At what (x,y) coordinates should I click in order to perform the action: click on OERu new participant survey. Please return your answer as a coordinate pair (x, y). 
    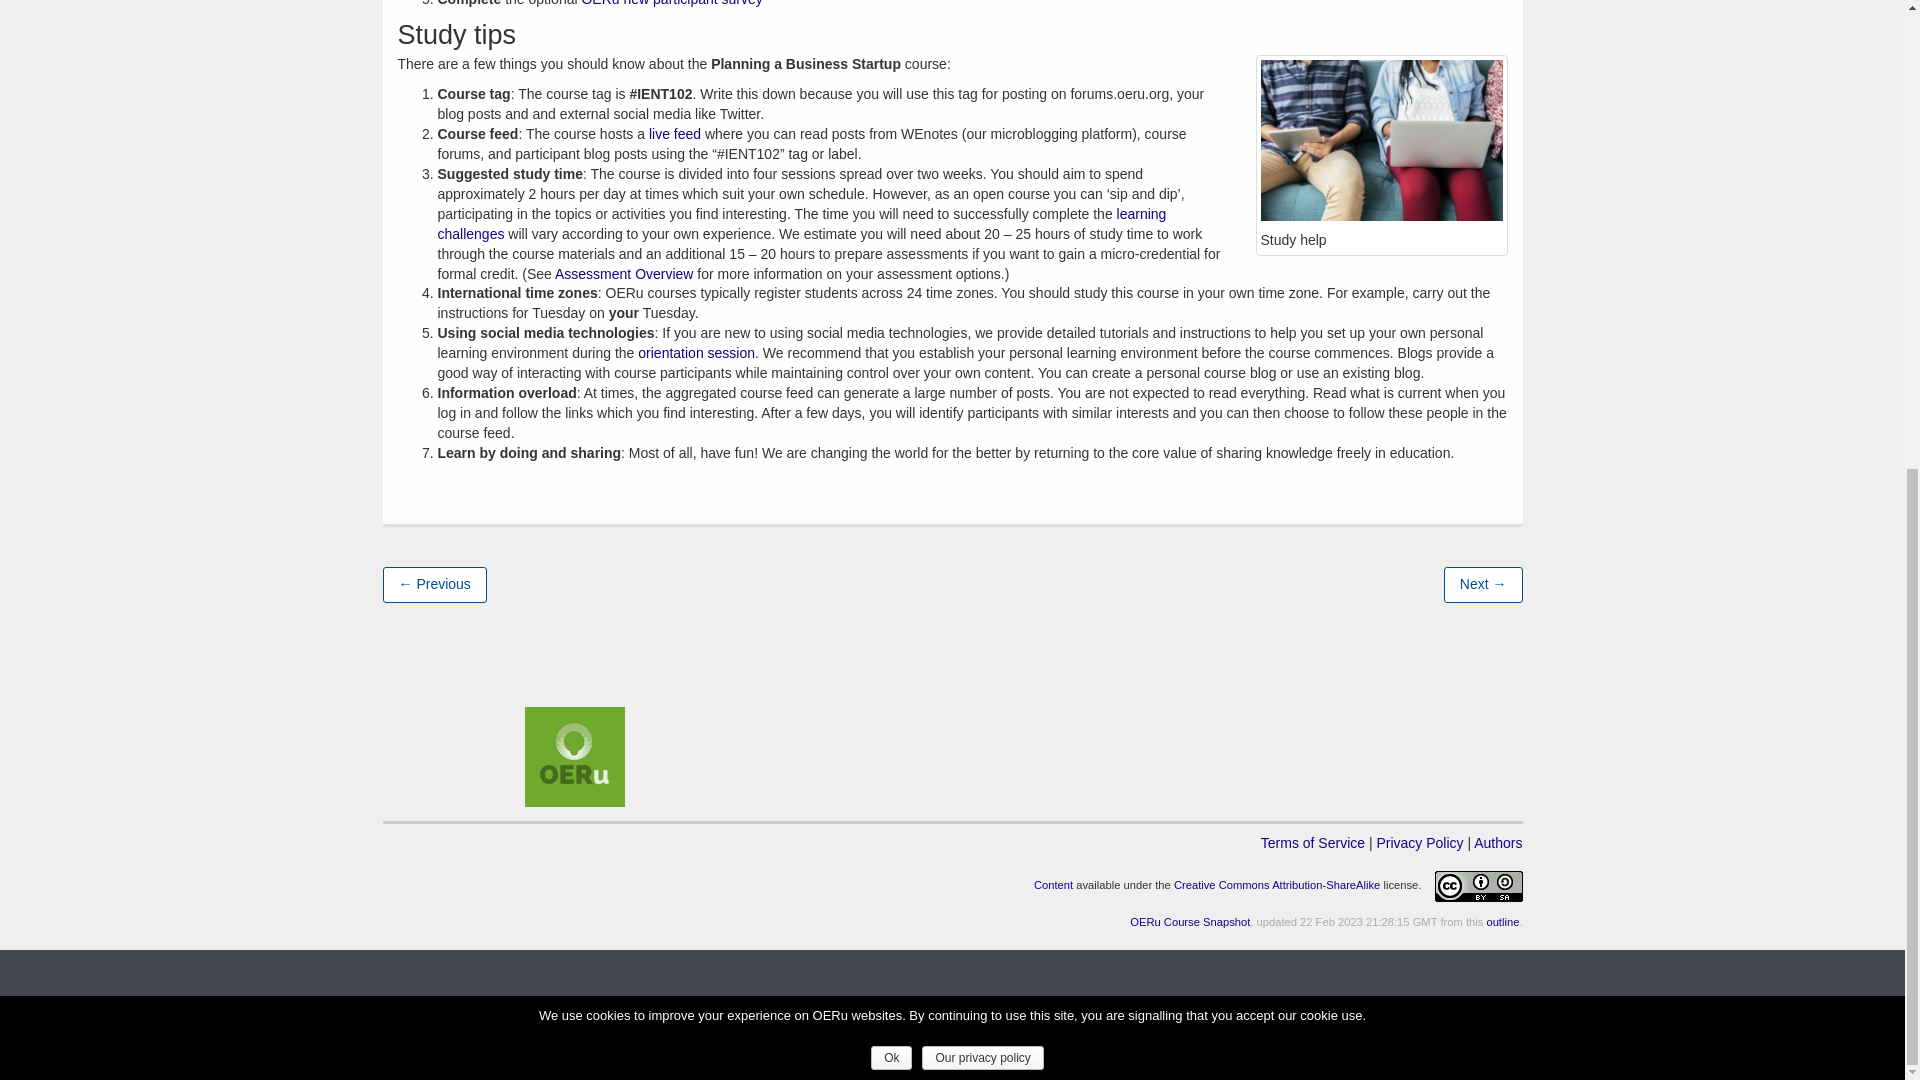
    Looking at the image, I should click on (672, 3).